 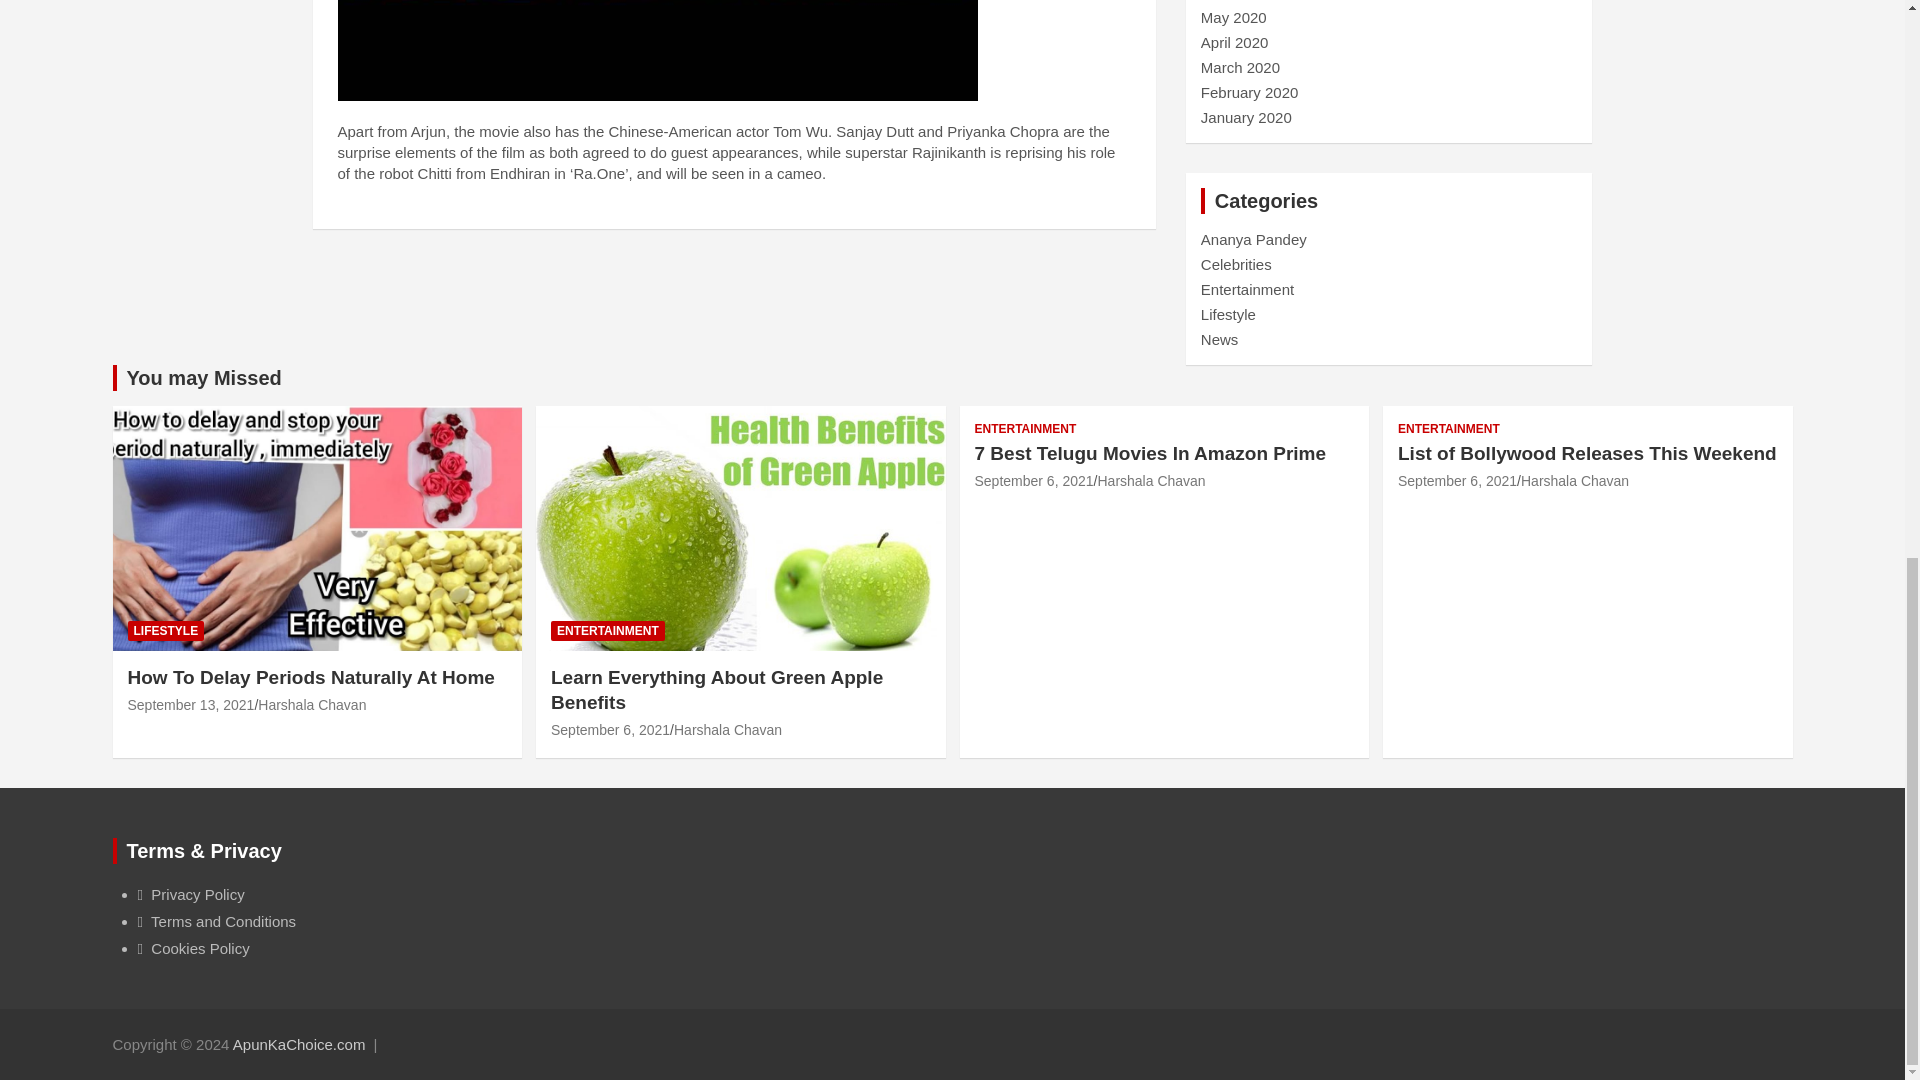 I want to click on Learn Everything About Green Apple Benefits, so click(x=610, y=730).